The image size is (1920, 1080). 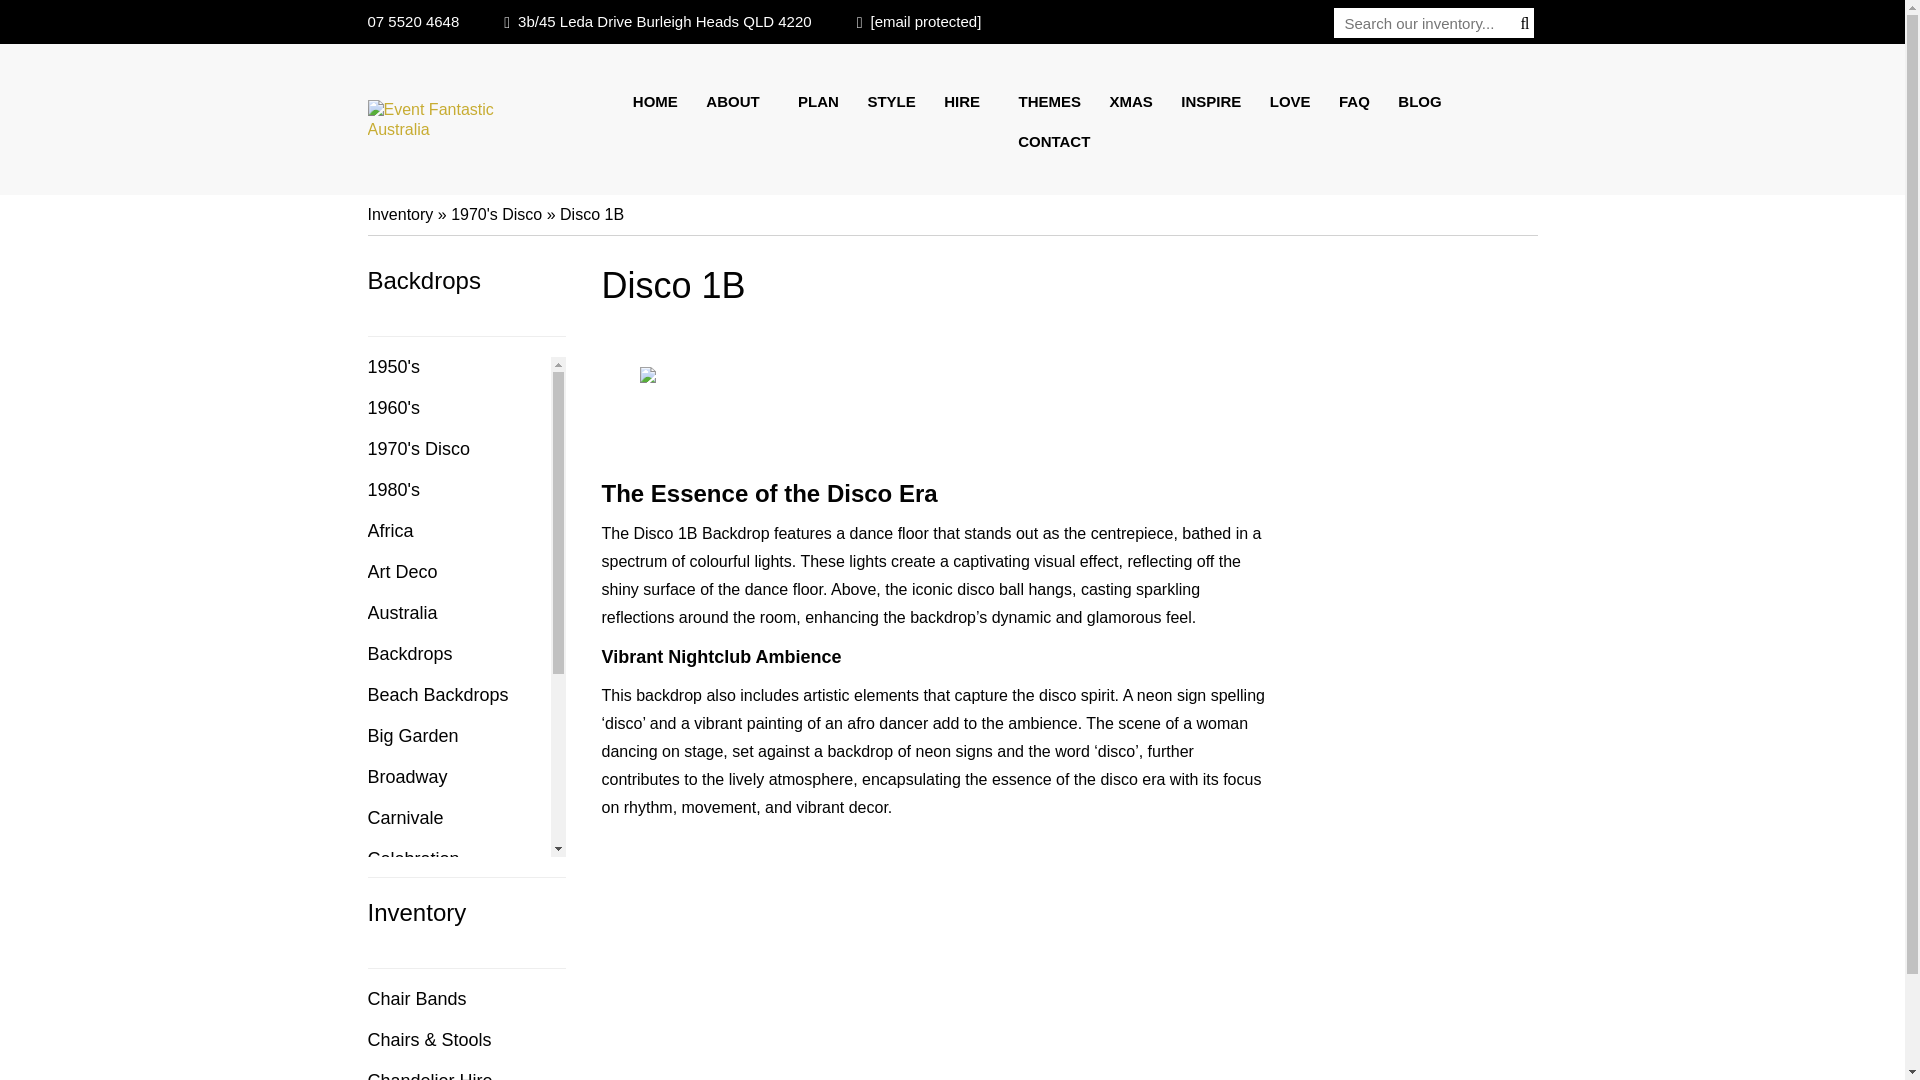 What do you see at coordinates (818, 102) in the screenshot?
I see `PLAN` at bounding box center [818, 102].